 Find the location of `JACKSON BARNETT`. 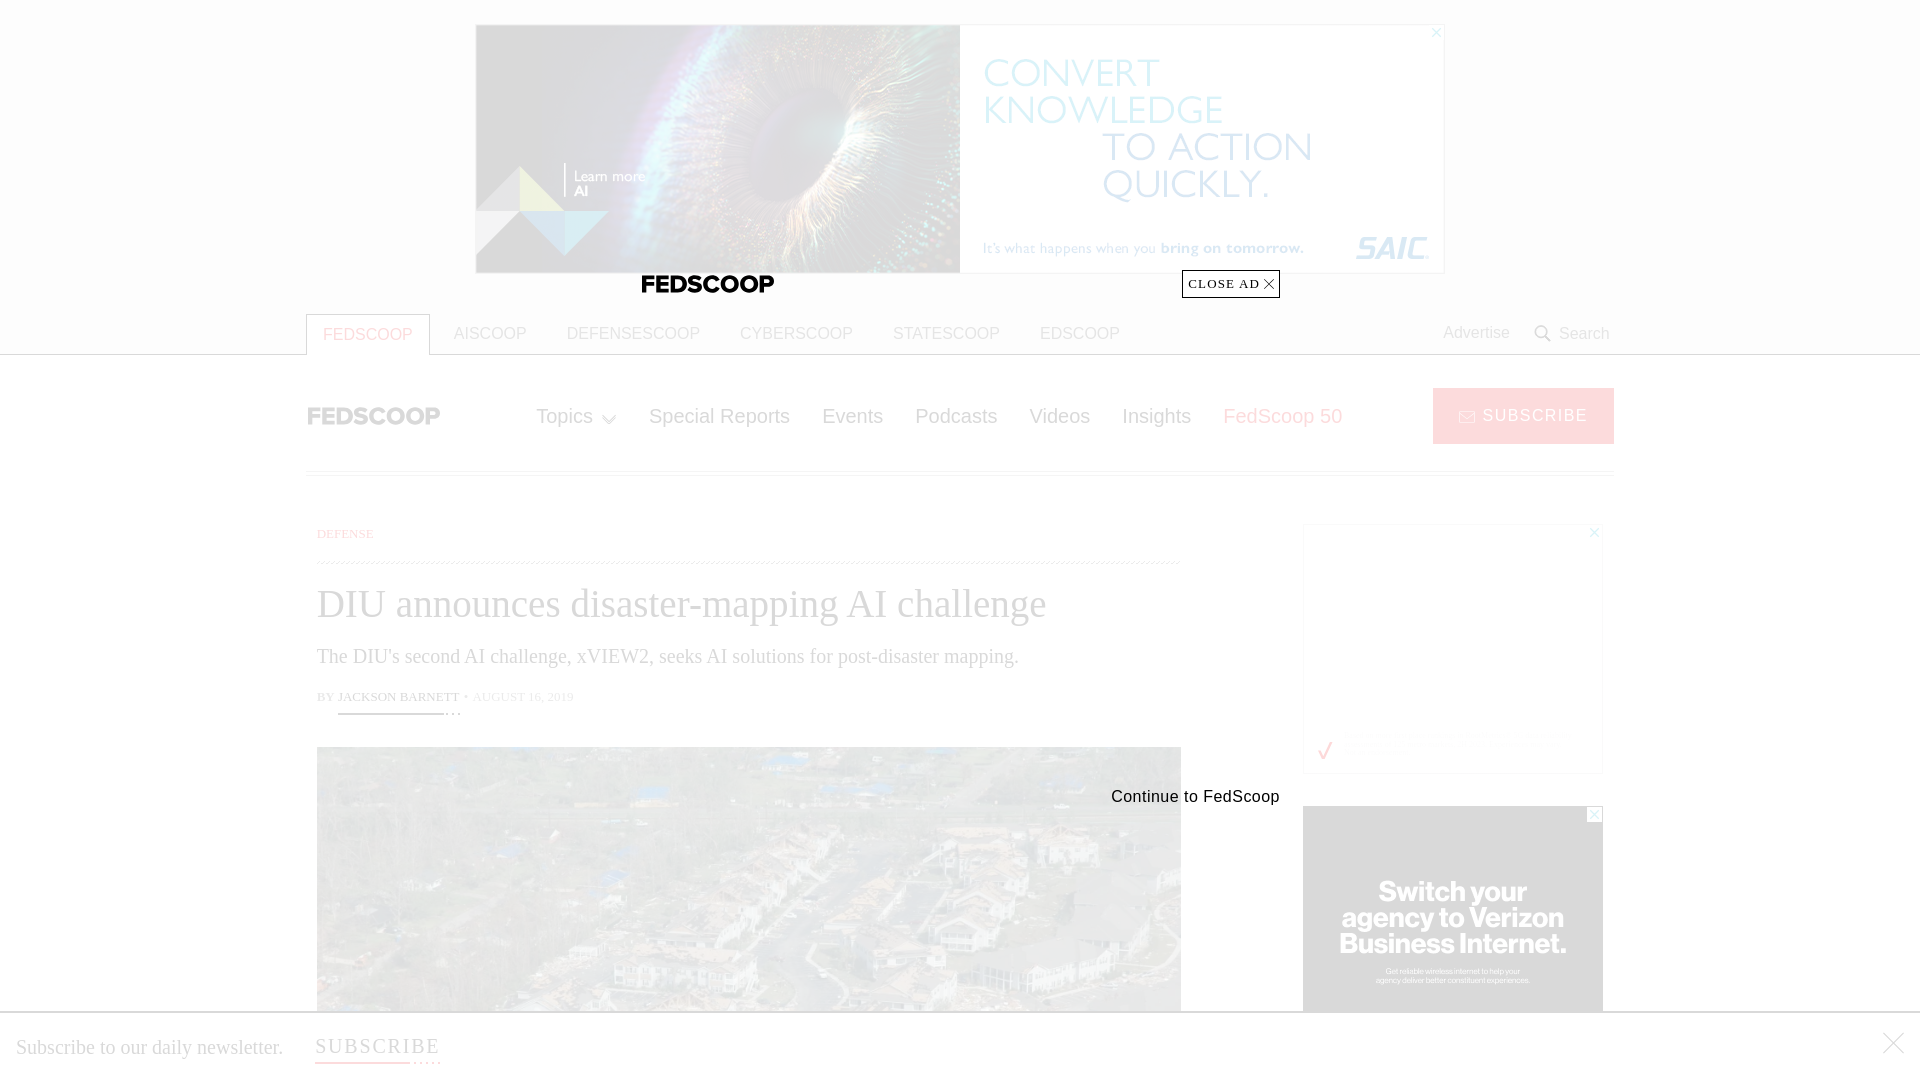

JACKSON BARNETT is located at coordinates (398, 698).